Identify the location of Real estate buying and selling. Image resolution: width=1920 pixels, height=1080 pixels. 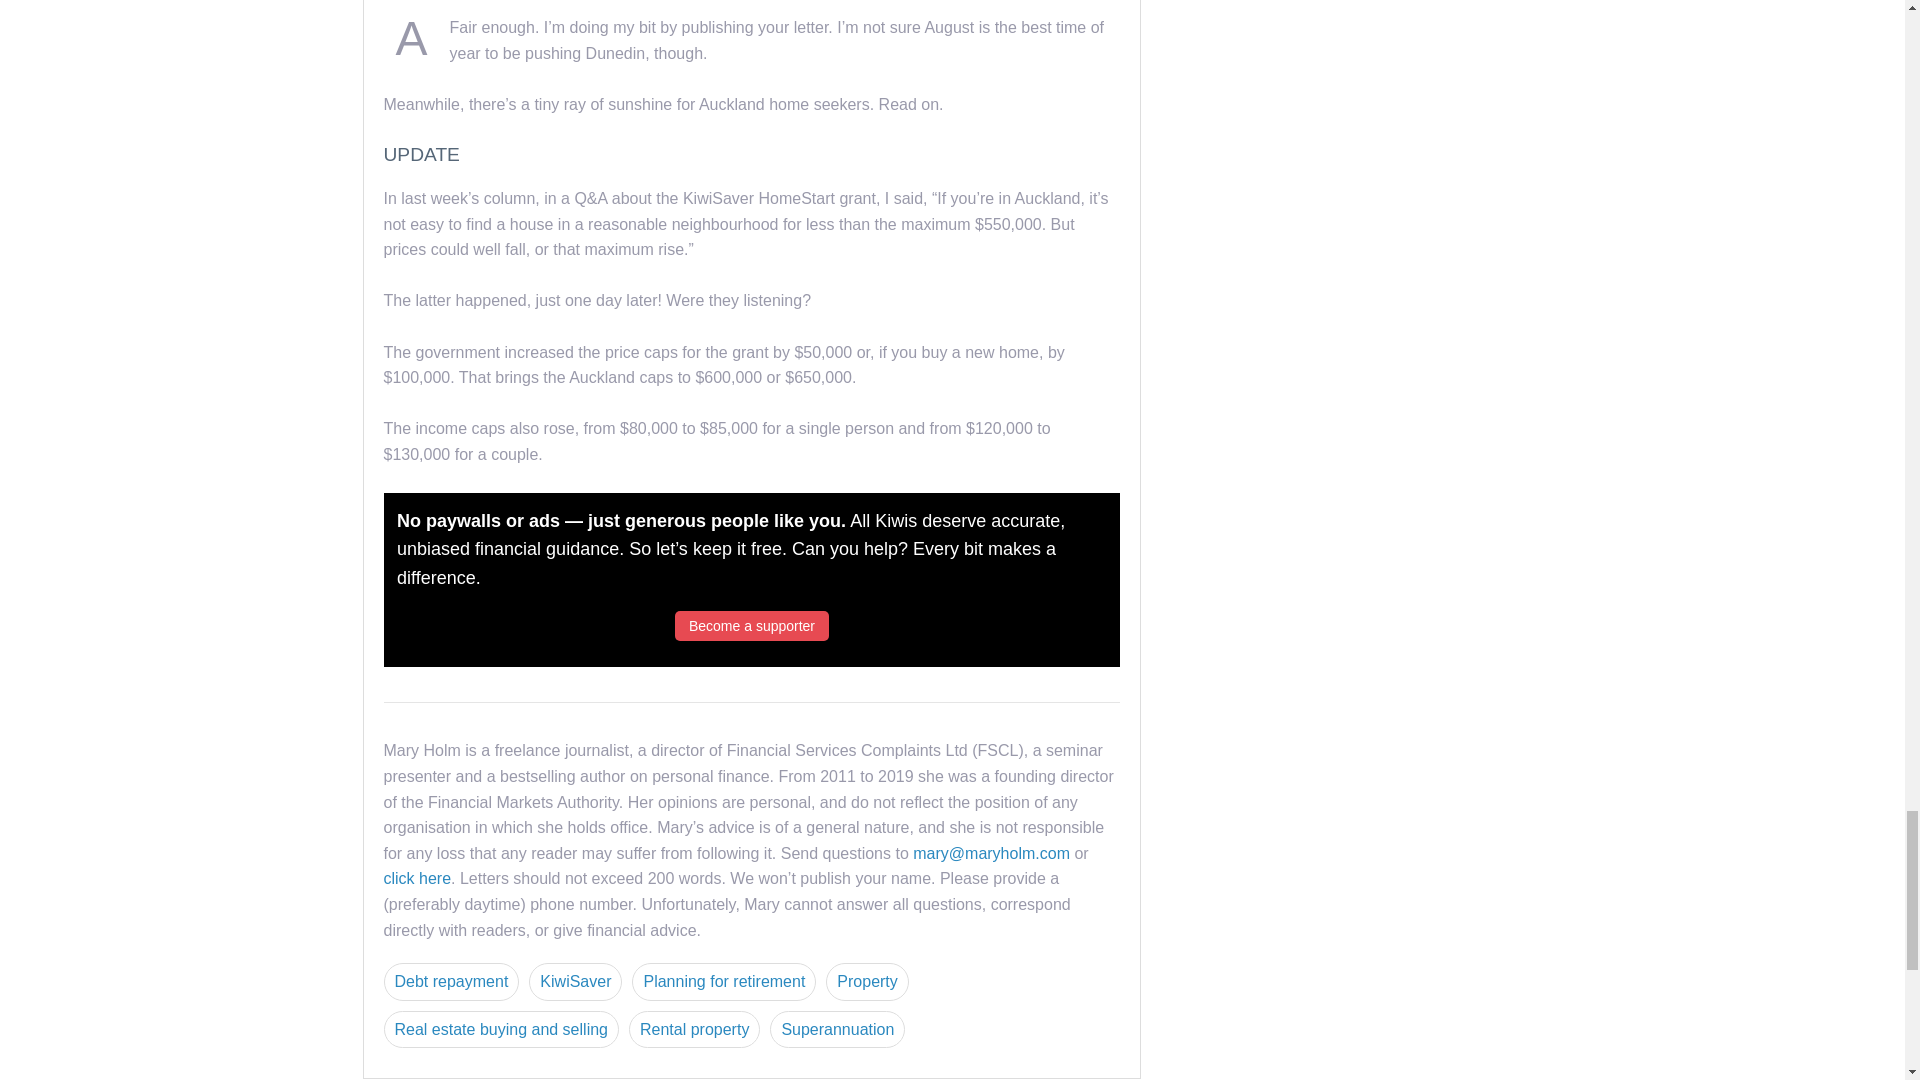
(501, 1029).